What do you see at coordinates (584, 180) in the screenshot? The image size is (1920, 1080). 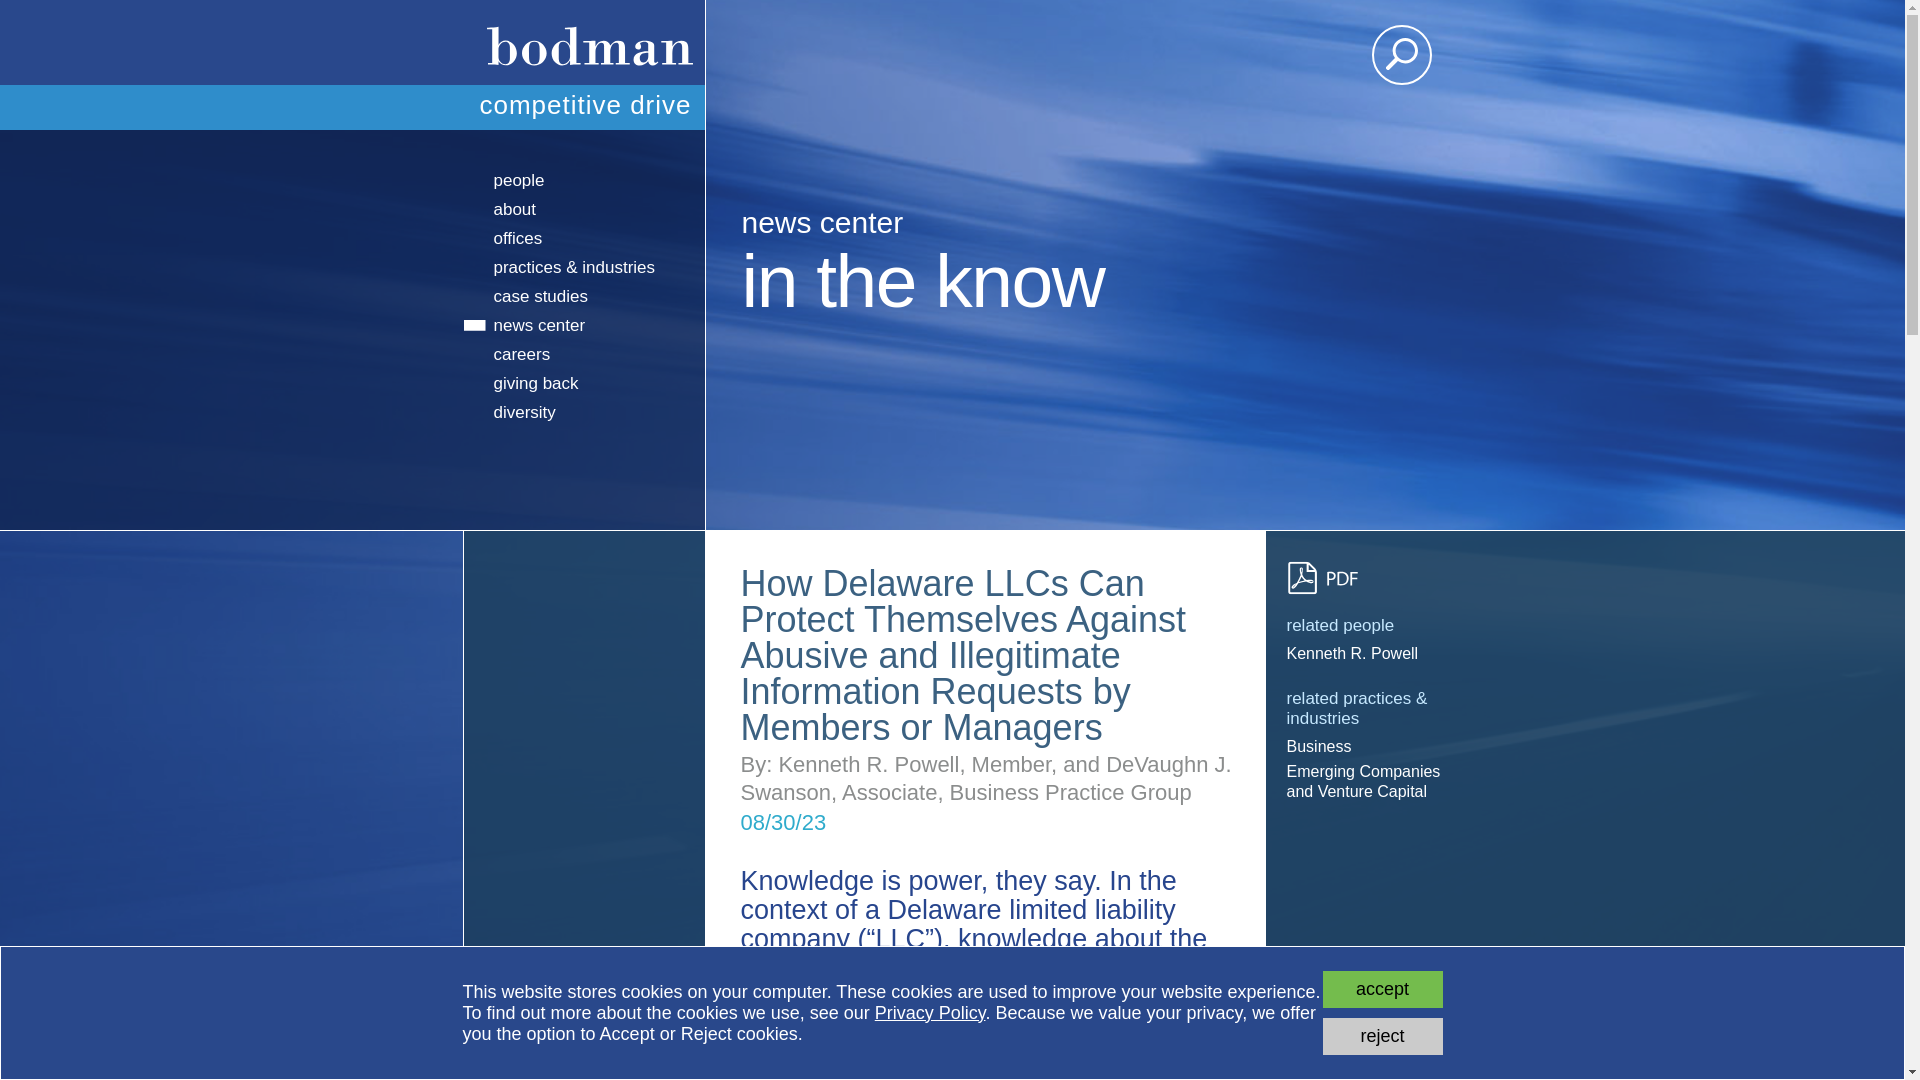 I see `people` at bounding box center [584, 180].